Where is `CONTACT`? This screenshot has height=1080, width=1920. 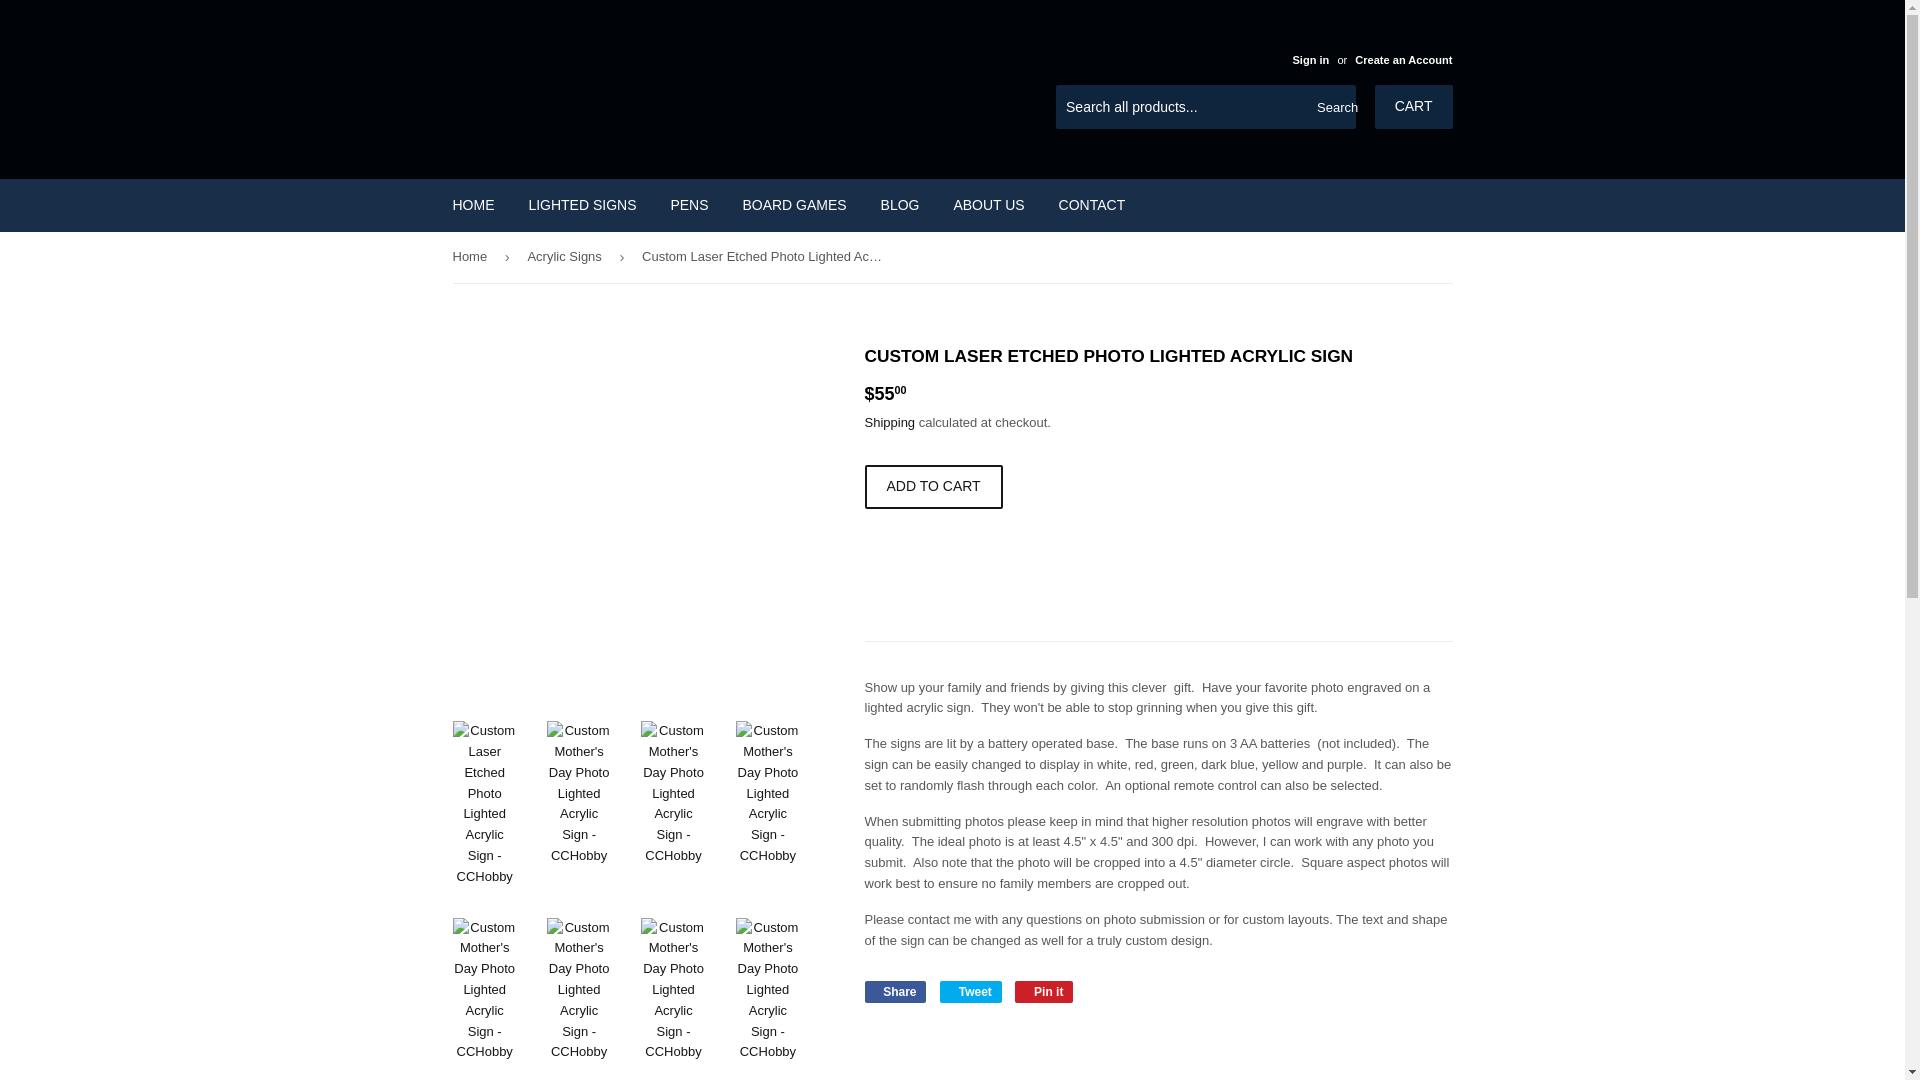
CONTACT is located at coordinates (1092, 205).